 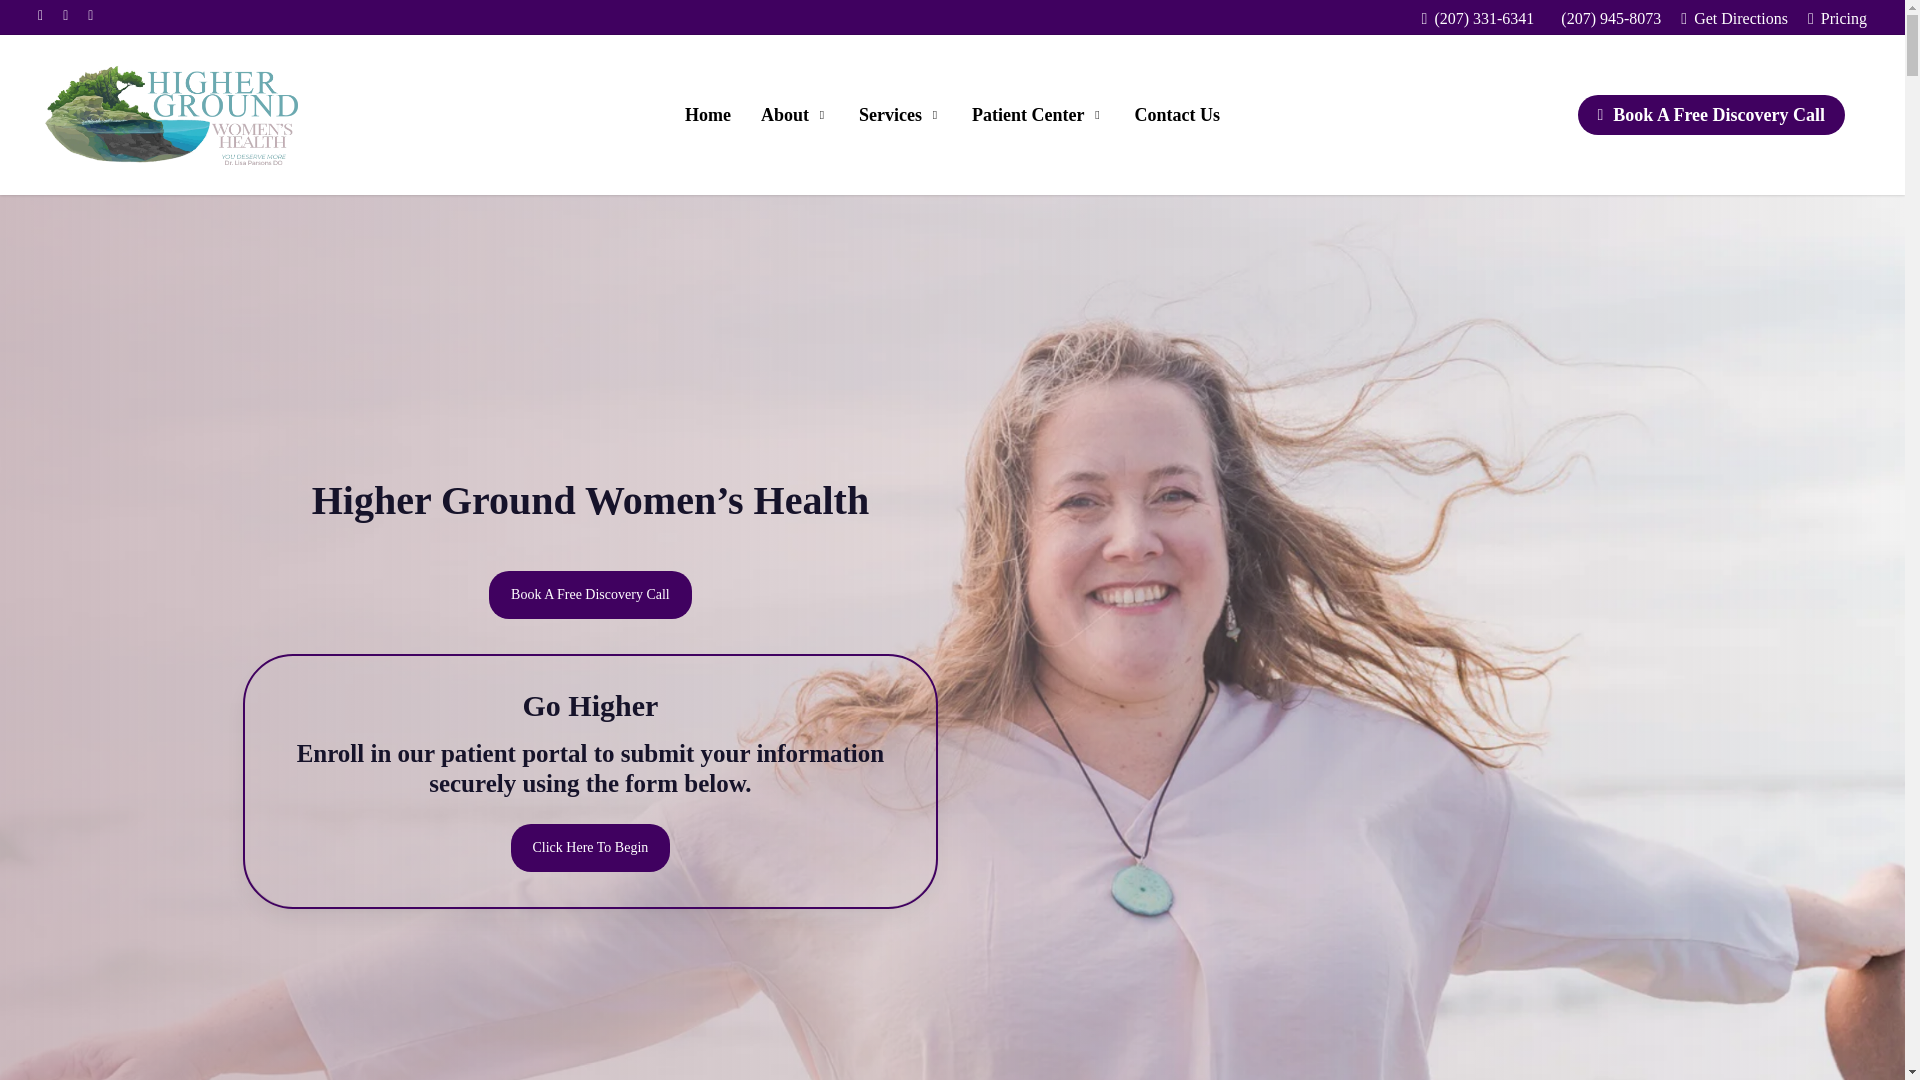 What do you see at coordinates (1038, 114) in the screenshot?
I see `Patient Center` at bounding box center [1038, 114].